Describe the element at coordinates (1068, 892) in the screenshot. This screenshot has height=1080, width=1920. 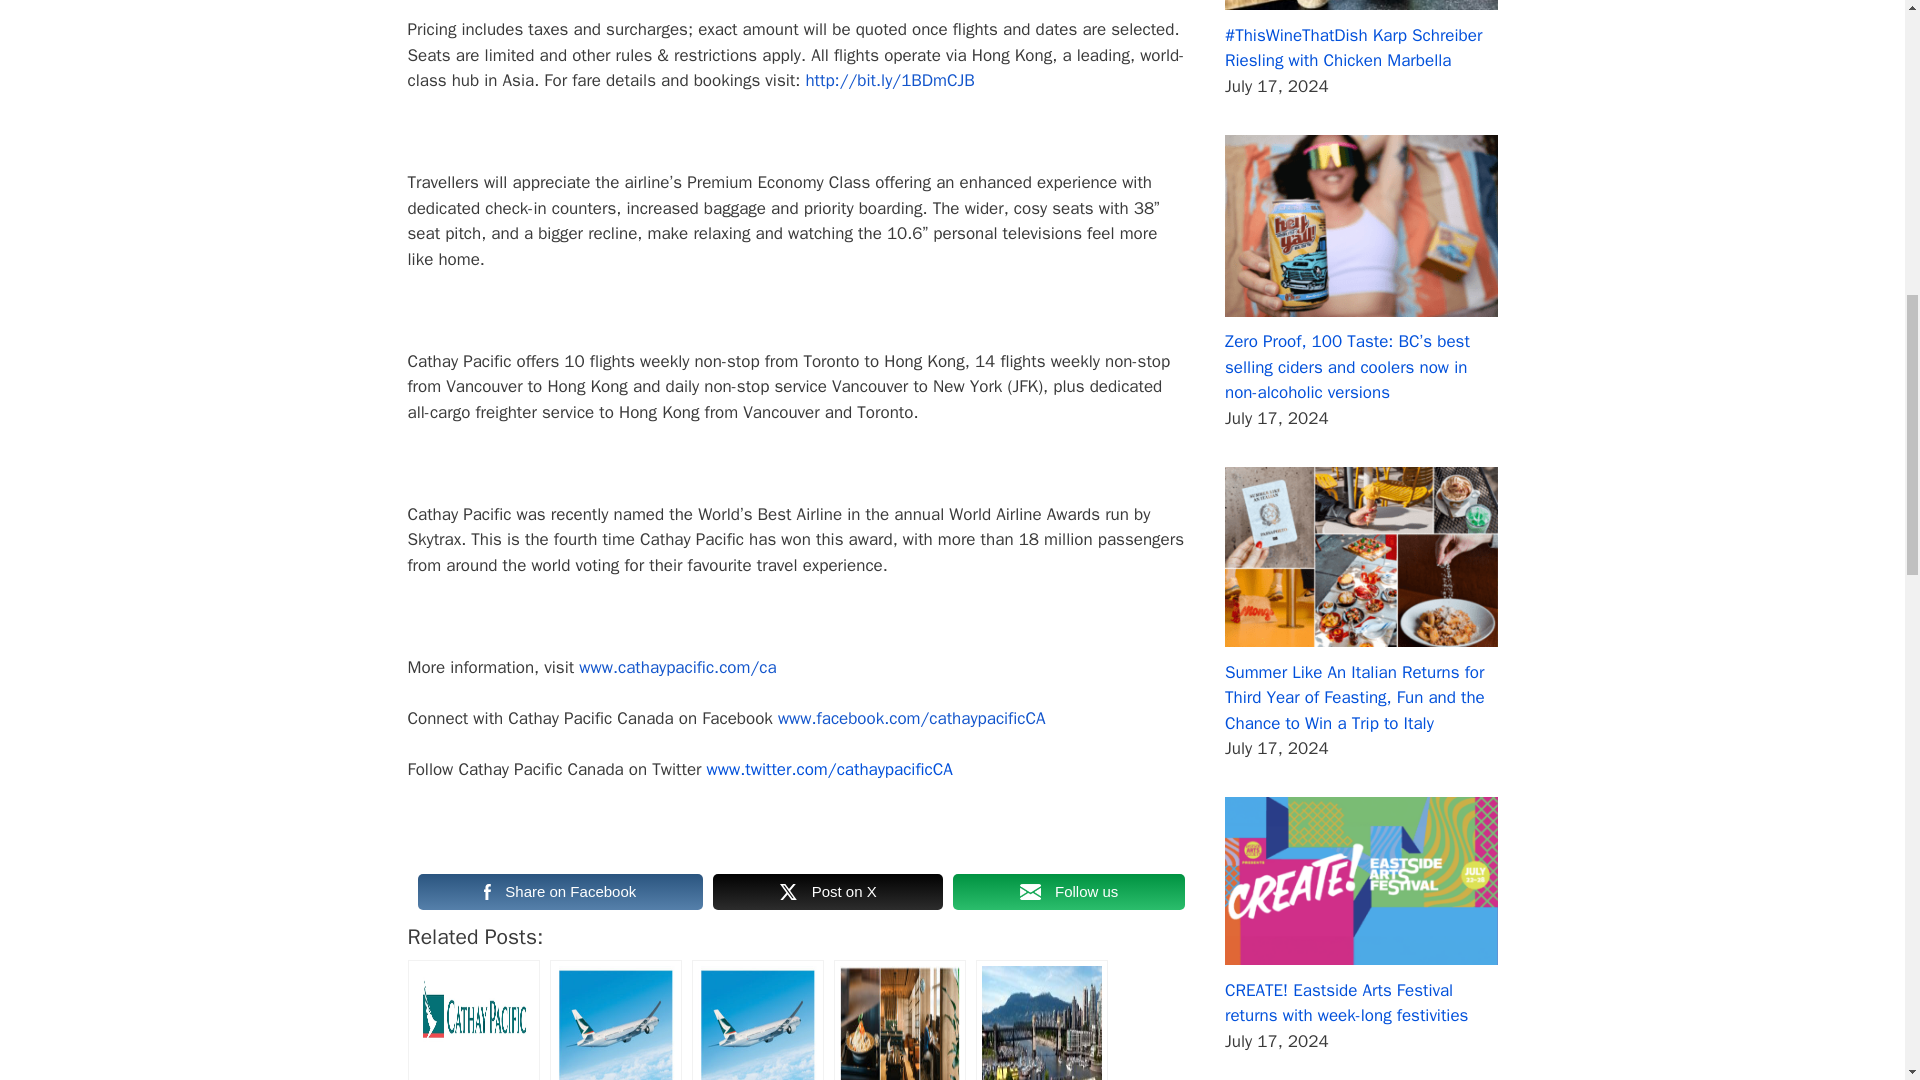
I see `Follow us` at that location.